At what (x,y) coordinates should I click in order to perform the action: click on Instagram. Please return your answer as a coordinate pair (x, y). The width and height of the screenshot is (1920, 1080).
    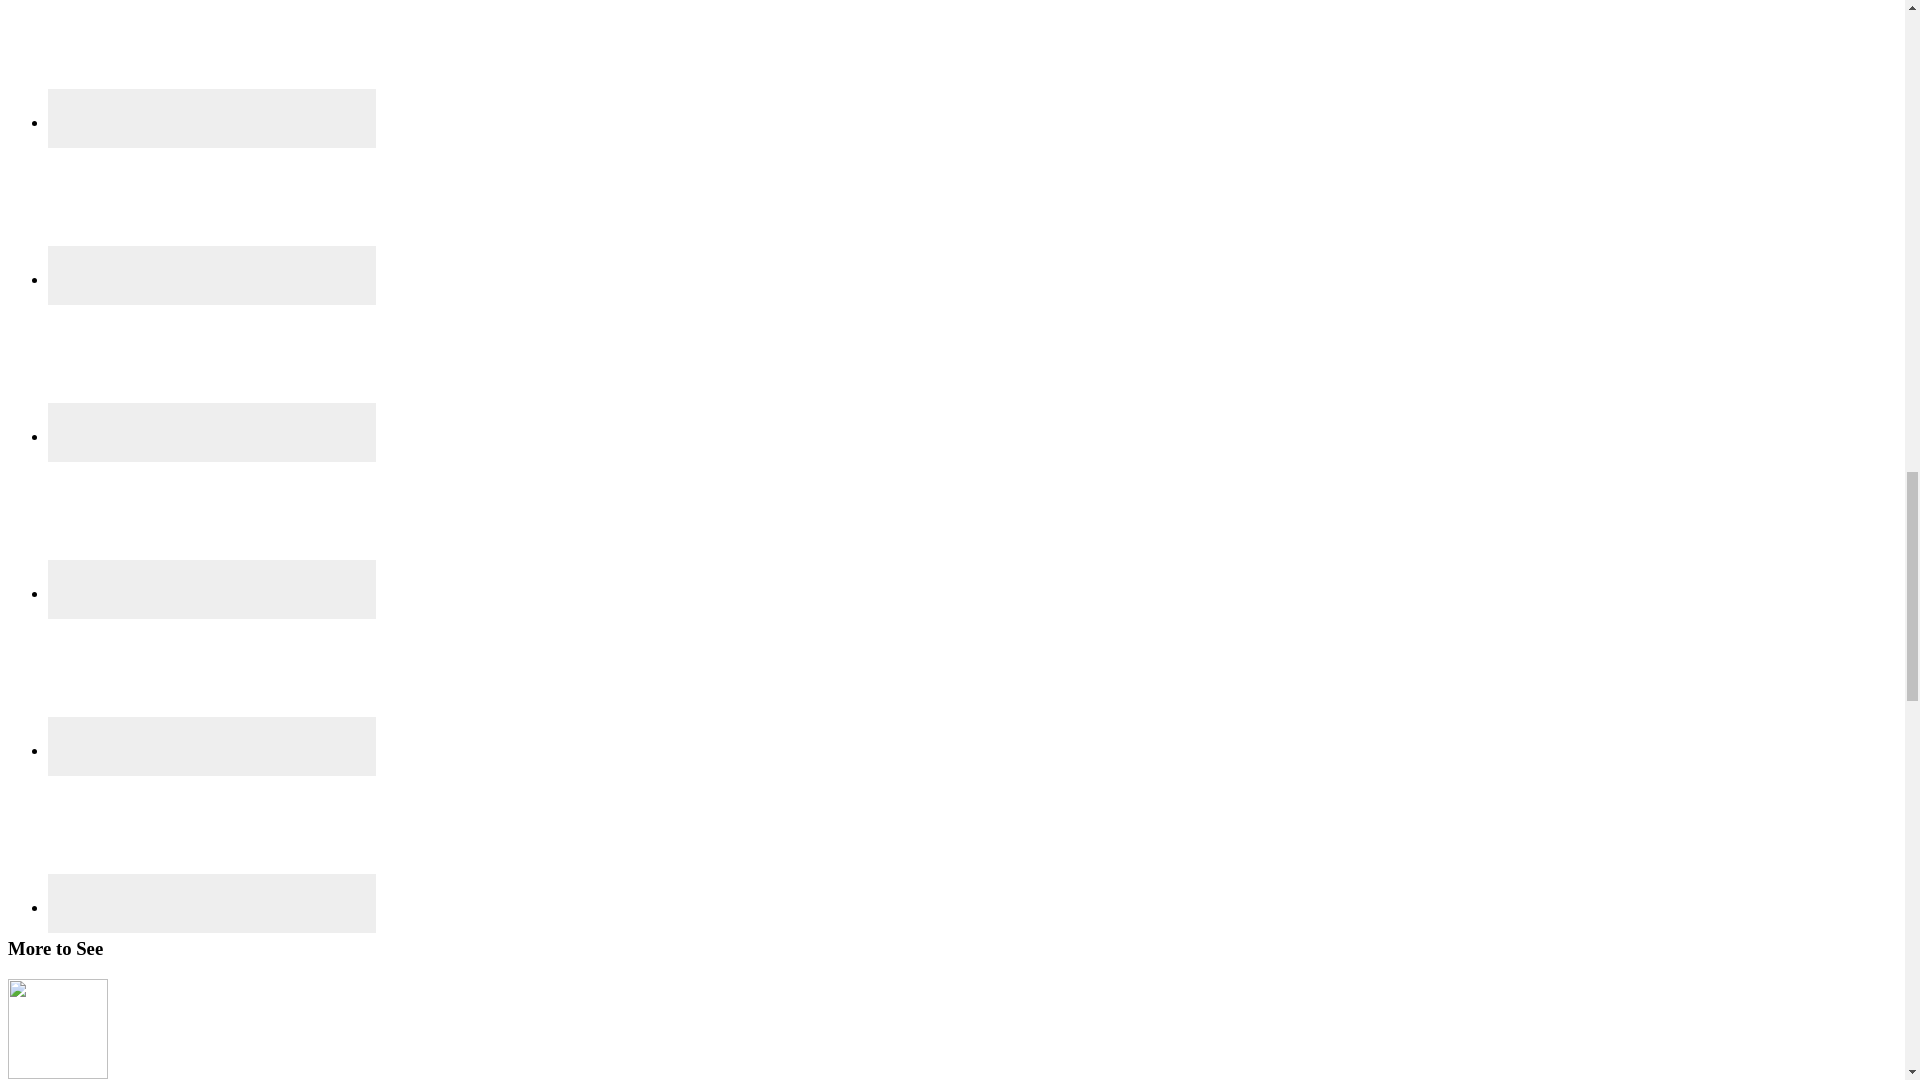
    Looking at the image, I should click on (212, 432).